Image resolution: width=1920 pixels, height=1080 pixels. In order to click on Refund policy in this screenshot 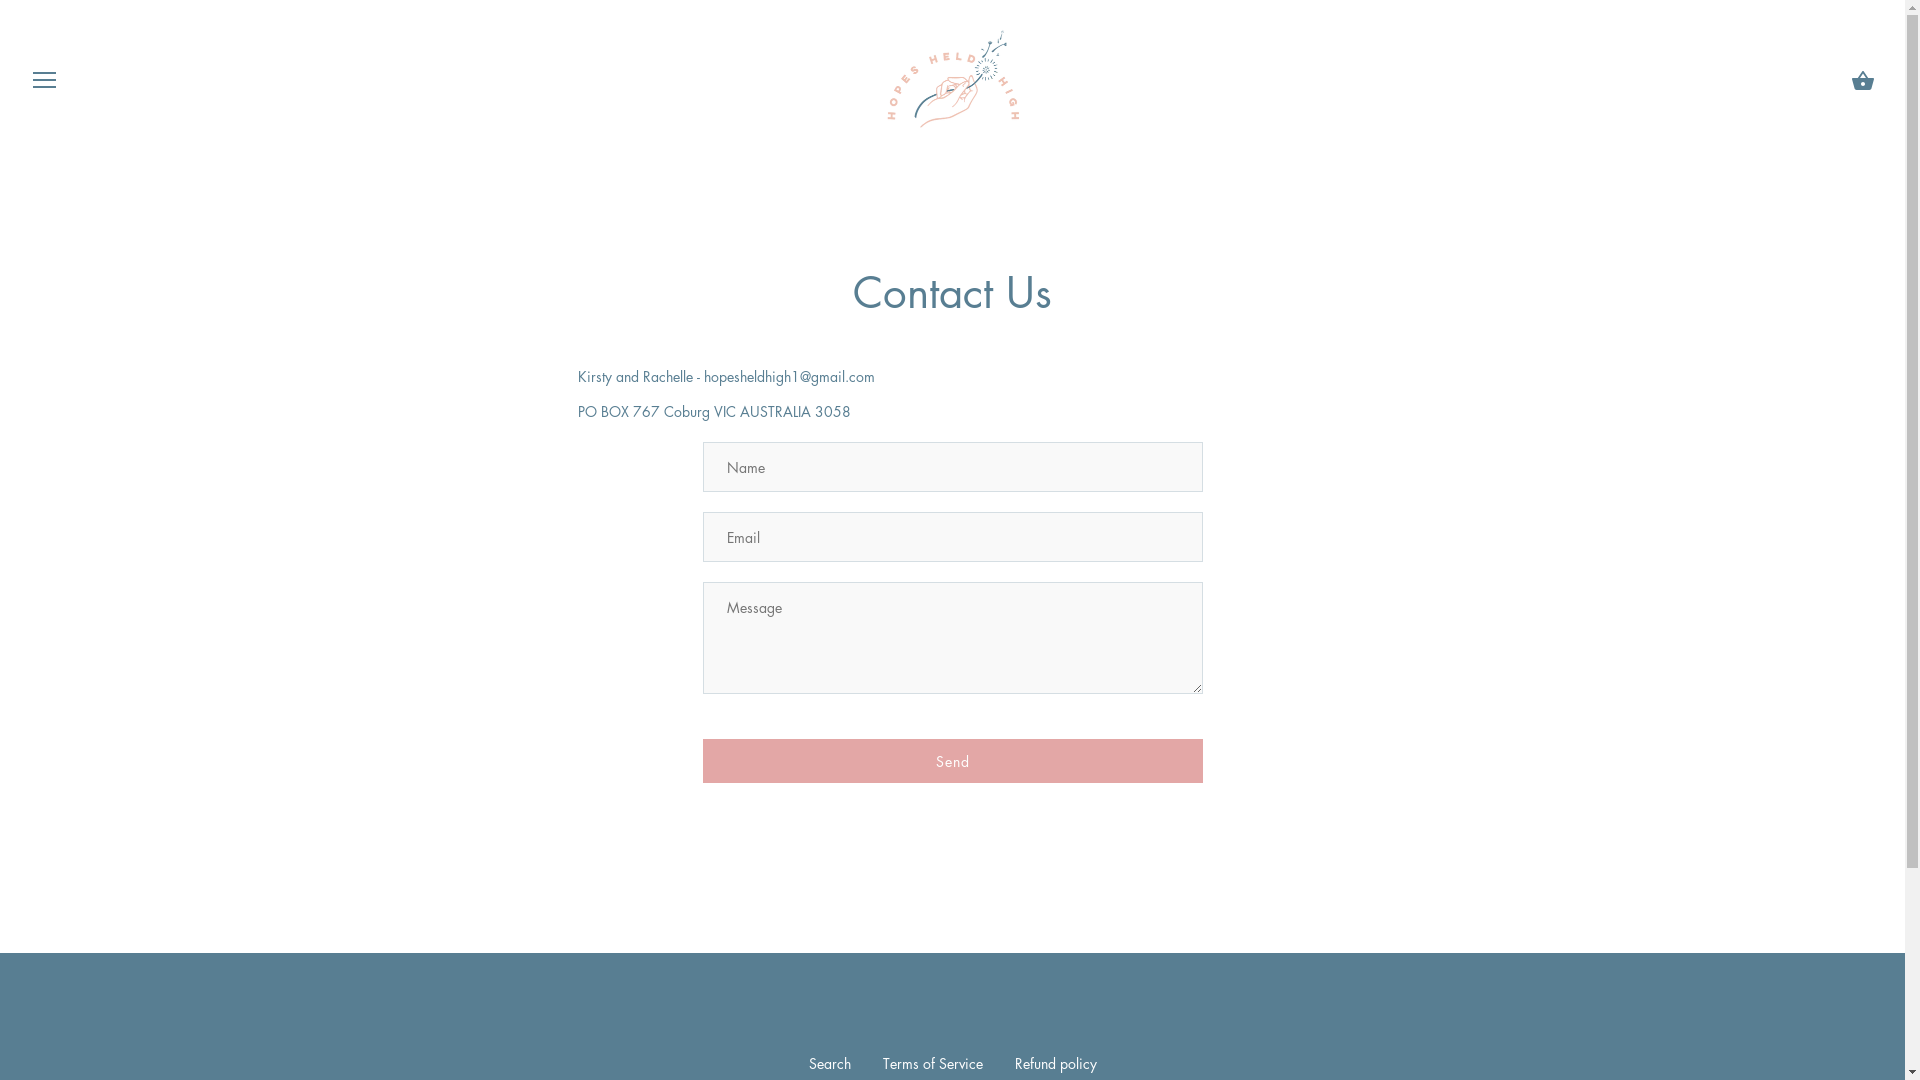, I will do `click(1054, 1063)`.